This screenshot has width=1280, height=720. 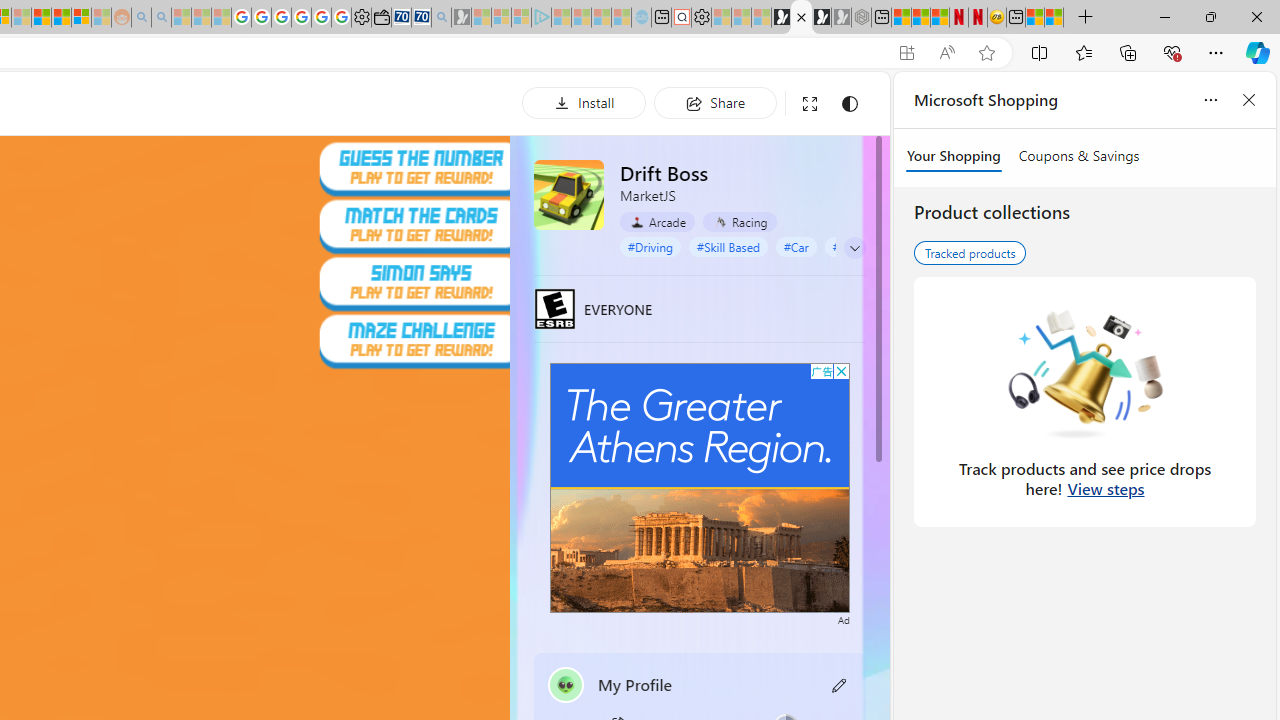 I want to click on Close, so click(x=1256, y=16).